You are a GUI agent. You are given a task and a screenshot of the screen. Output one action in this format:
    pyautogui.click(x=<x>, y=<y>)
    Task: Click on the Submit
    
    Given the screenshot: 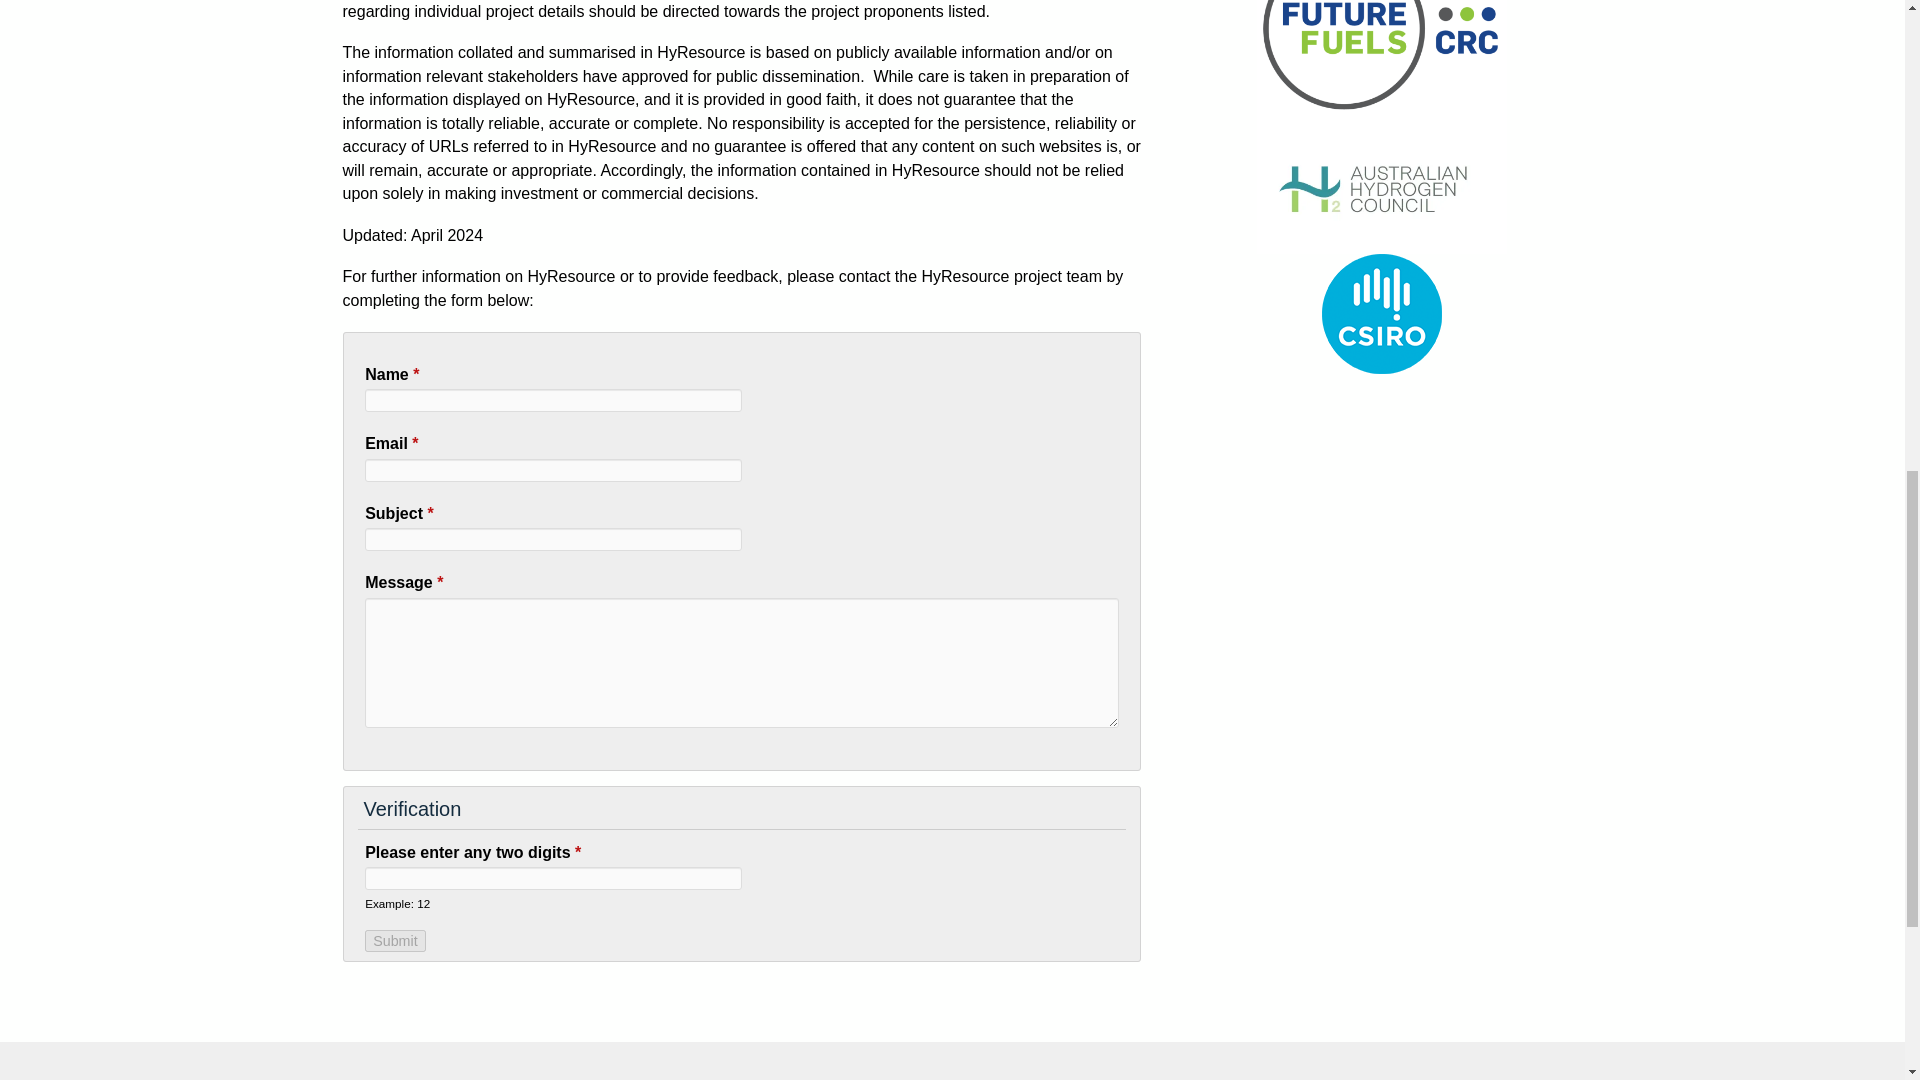 What is the action you would take?
    pyautogui.click(x=395, y=940)
    